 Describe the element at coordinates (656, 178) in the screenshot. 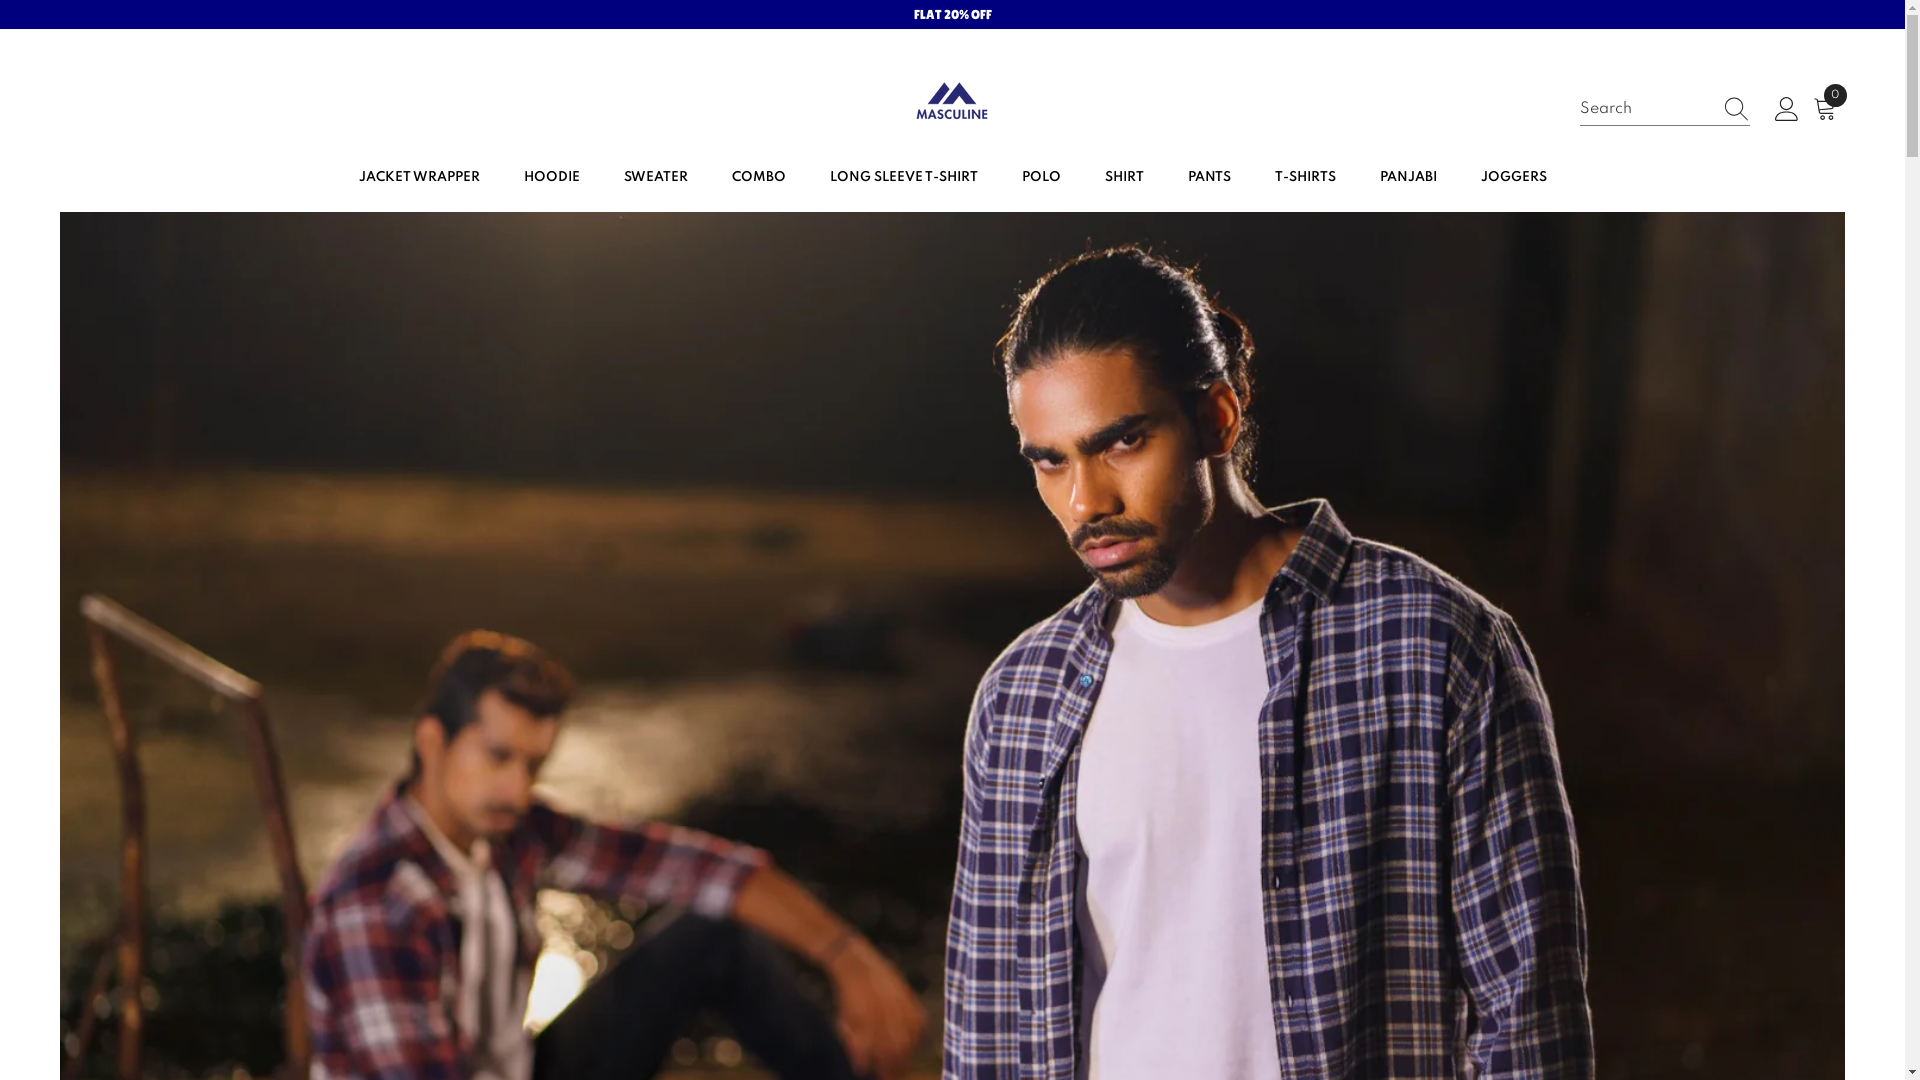

I see `SWEATER` at that location.